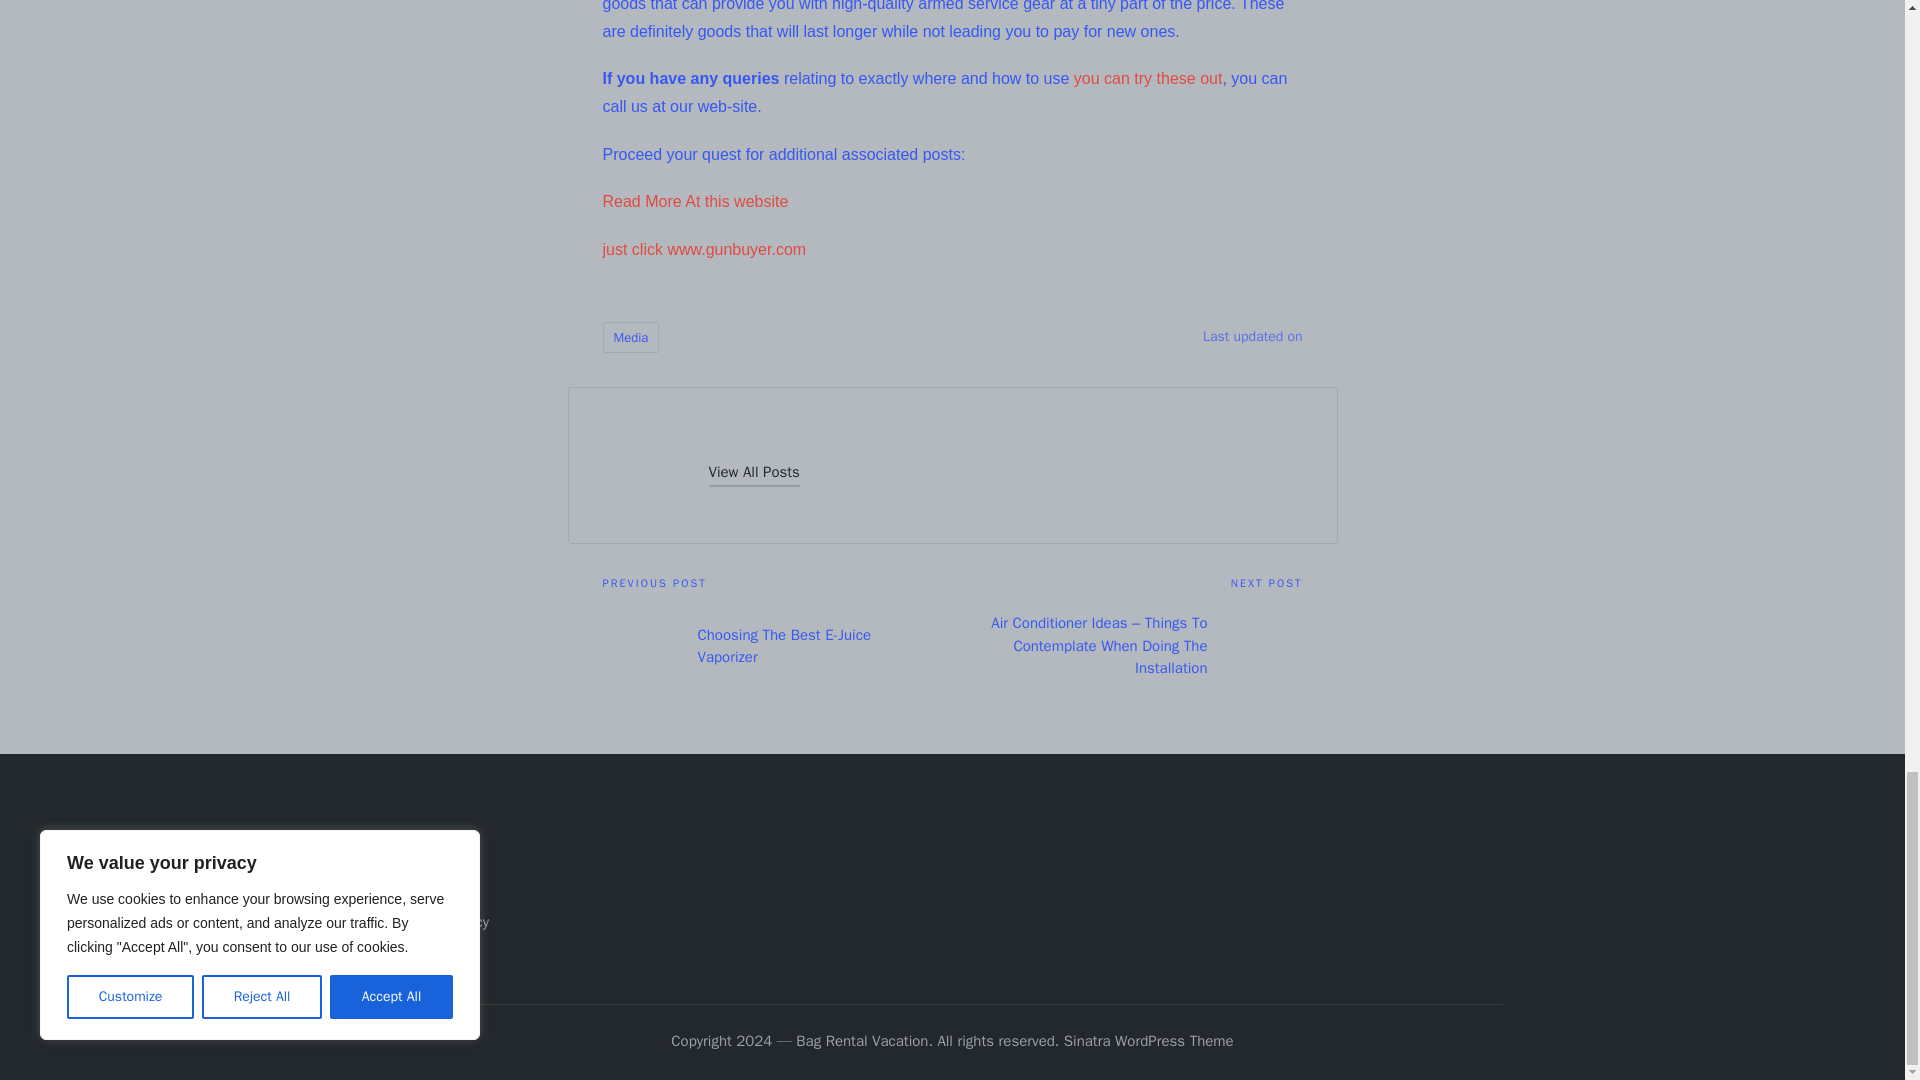 This screenshot has width=1920, height=1080. What do you see at coordinates (704, 249) in the screenshot?
I see `just click www.gunbuyer.com` at bounding box center [704, 249].